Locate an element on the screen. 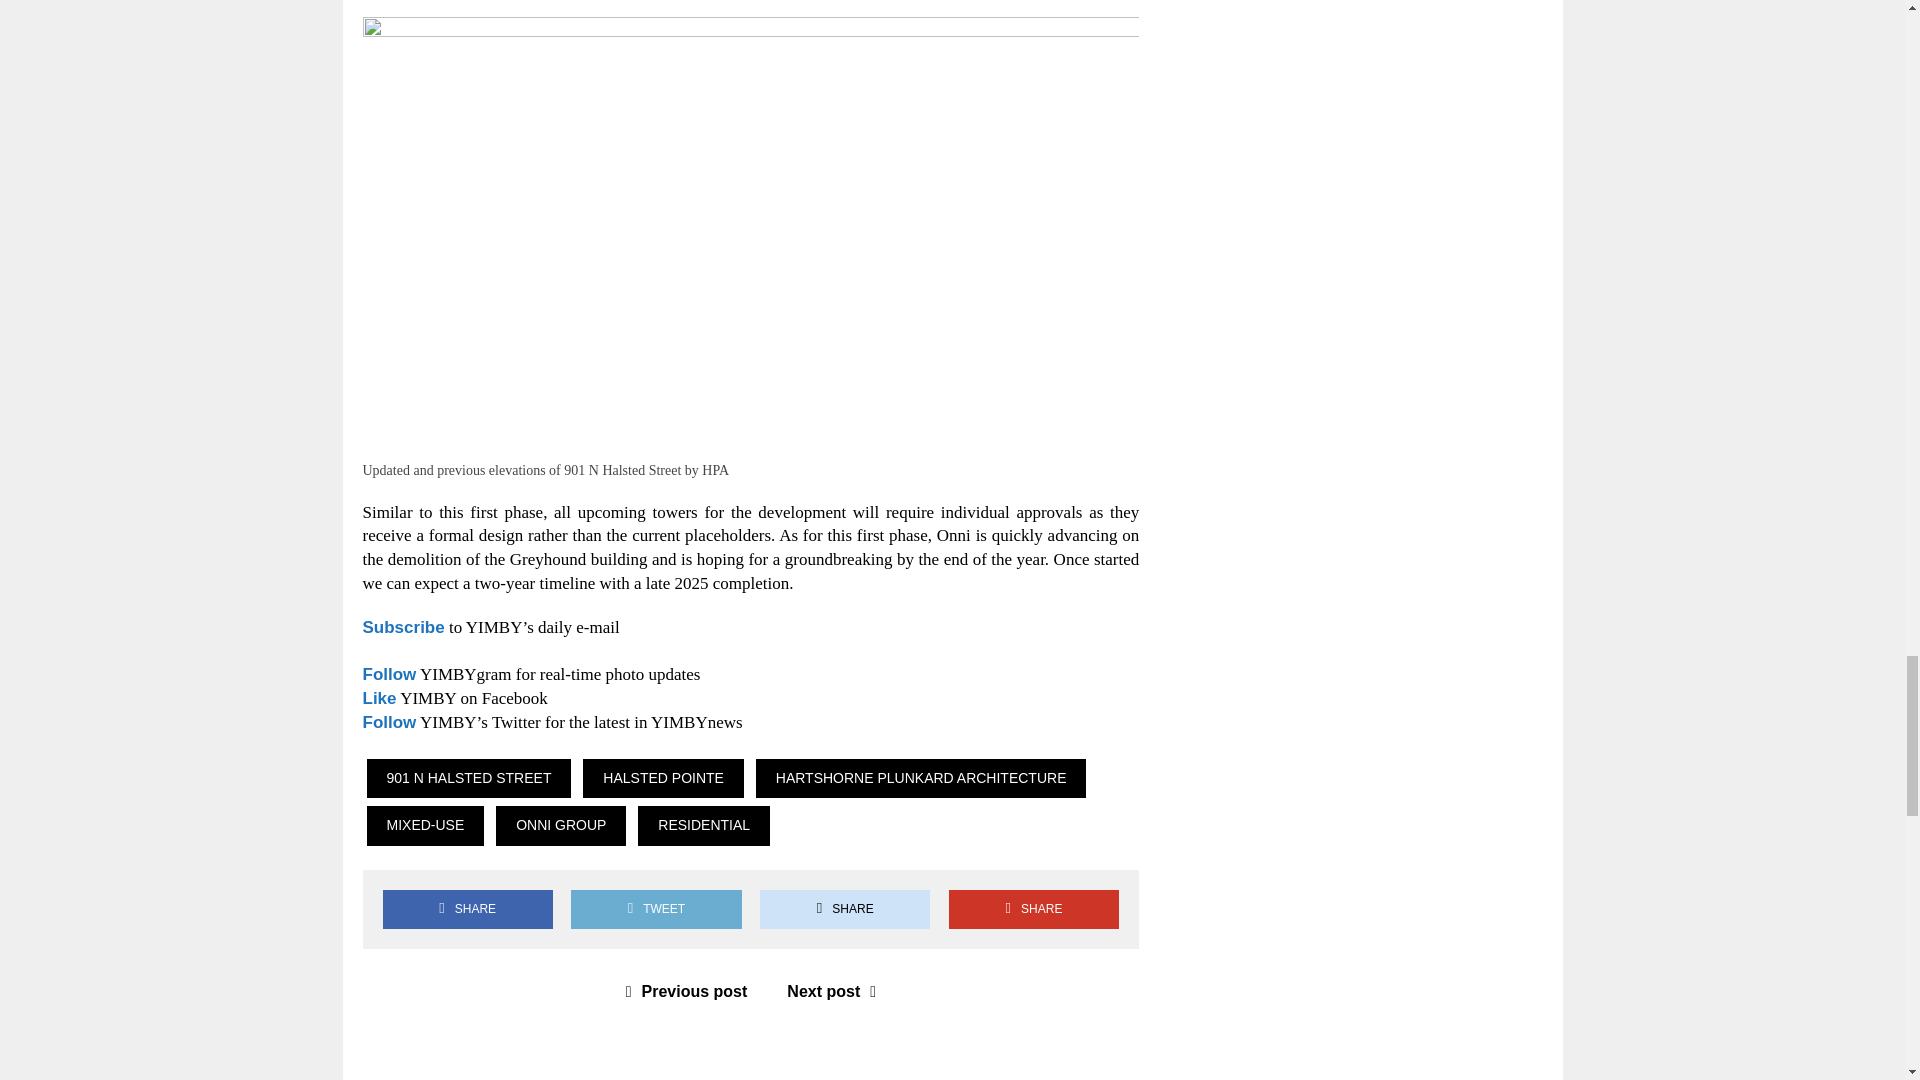 Image resolution: width=1920 pixels, height=1080 pixels. Subscribe is located at coordinates (402, 627).